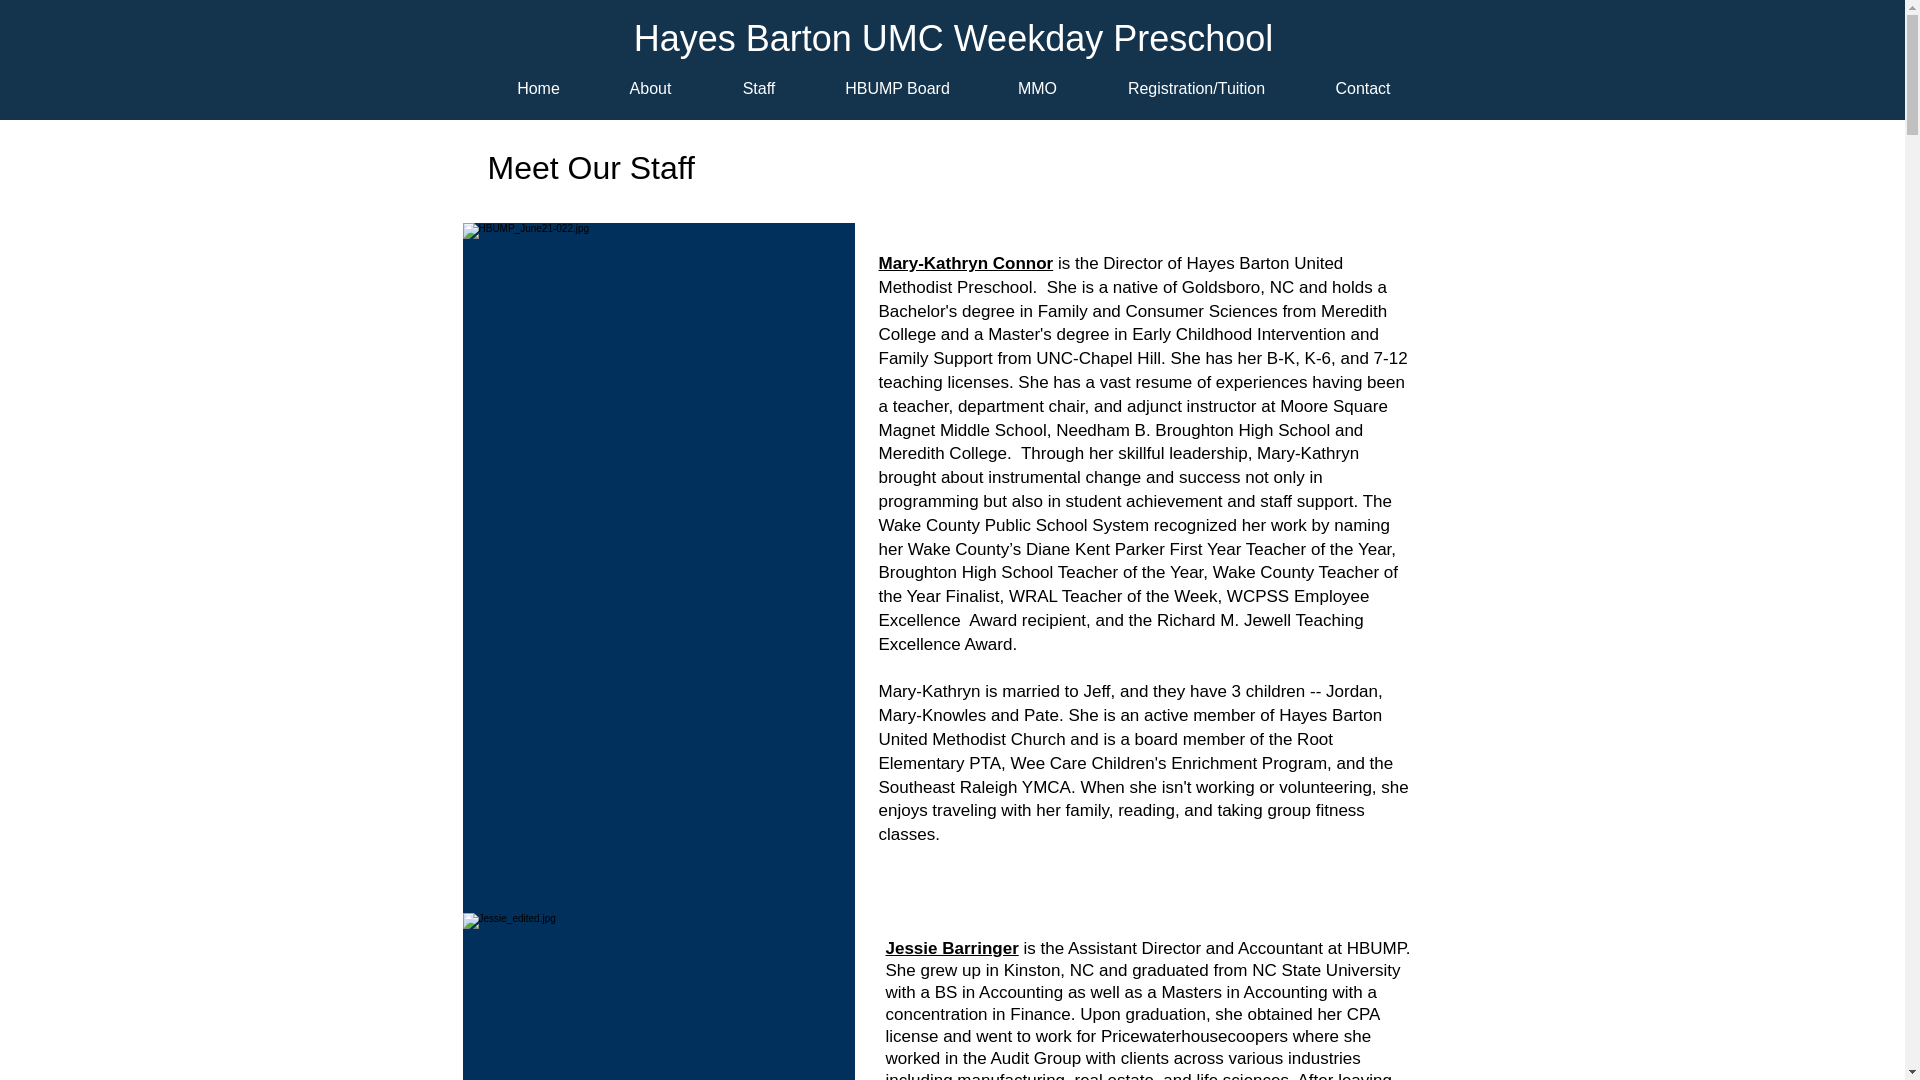 Image resolution: width=1920 pixels, height=1080 pixels. I want to click on Contact, so click(1362, 88).